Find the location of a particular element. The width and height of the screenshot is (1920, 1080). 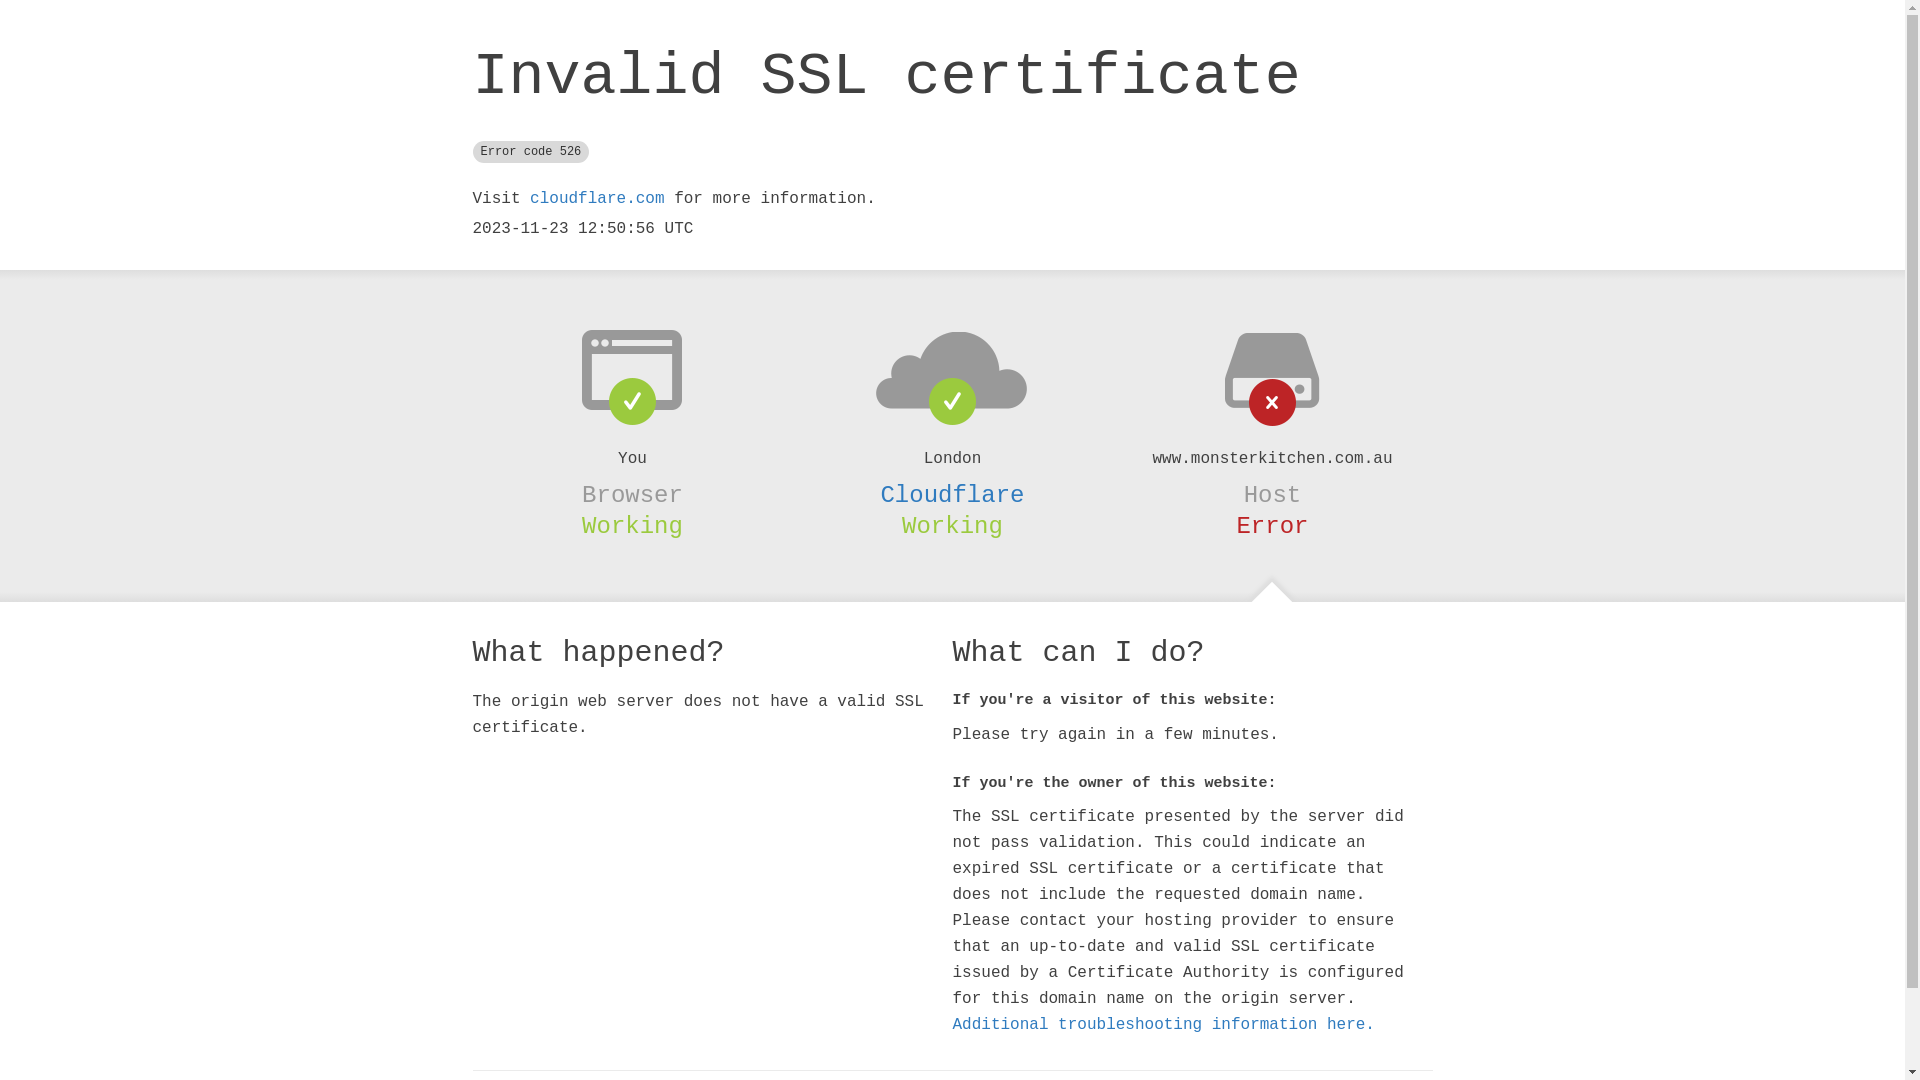

Cloudflare is located at coordinates (952, 495).